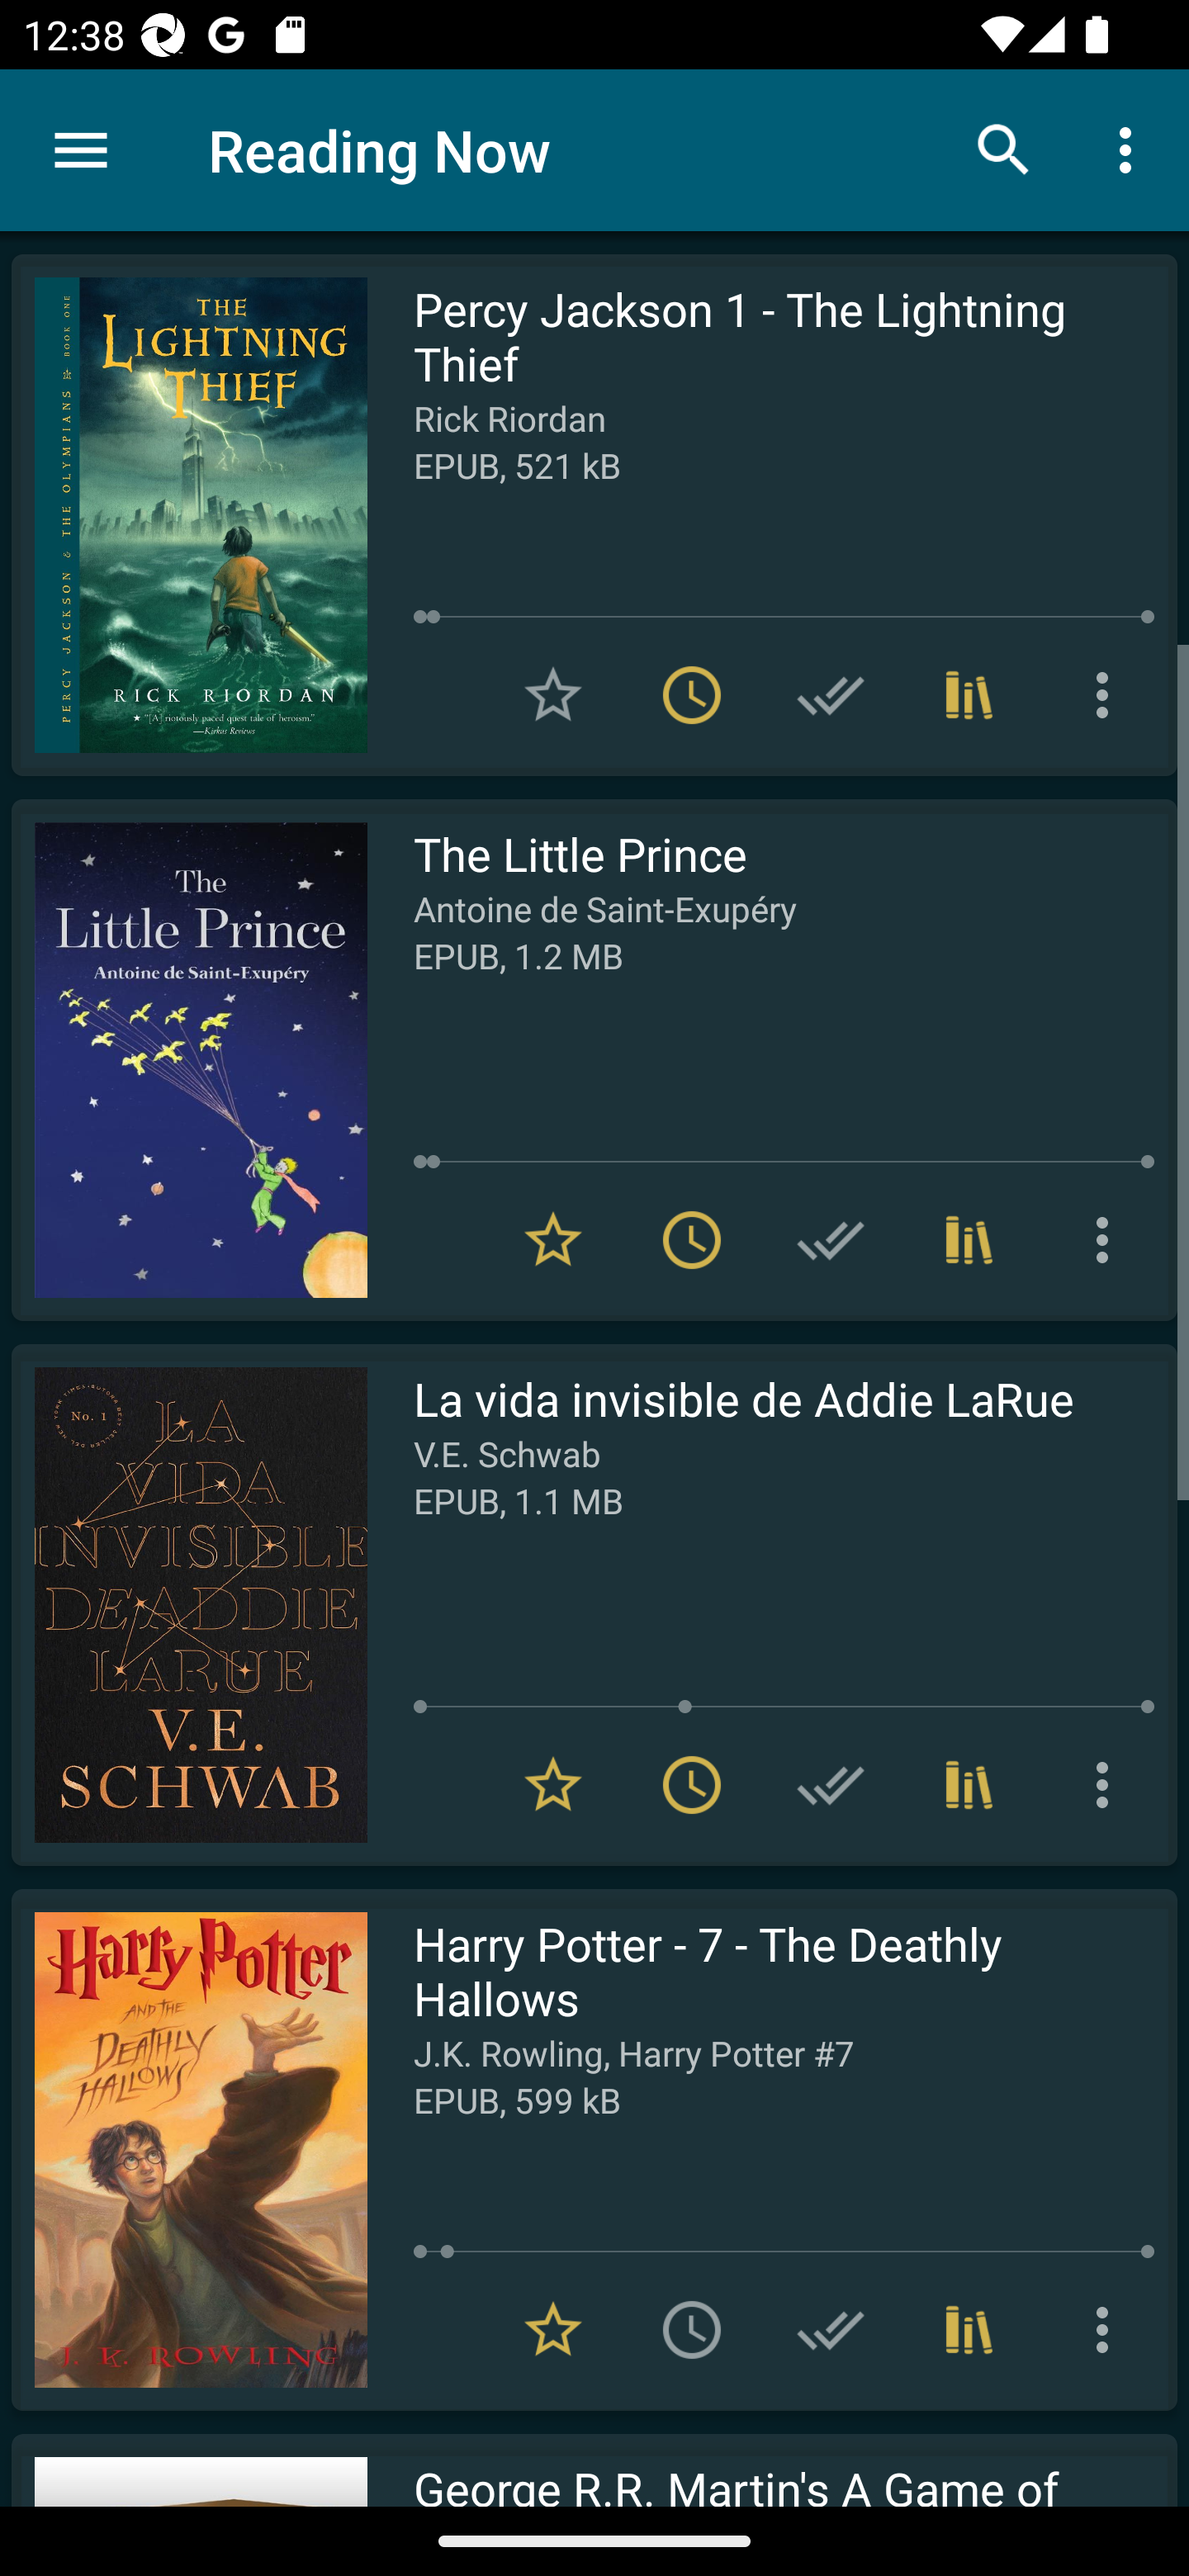 Image resolution: width=1189 pixels, height=2576 pixels. I want to click on Add to Favorites, so click(553, 695).